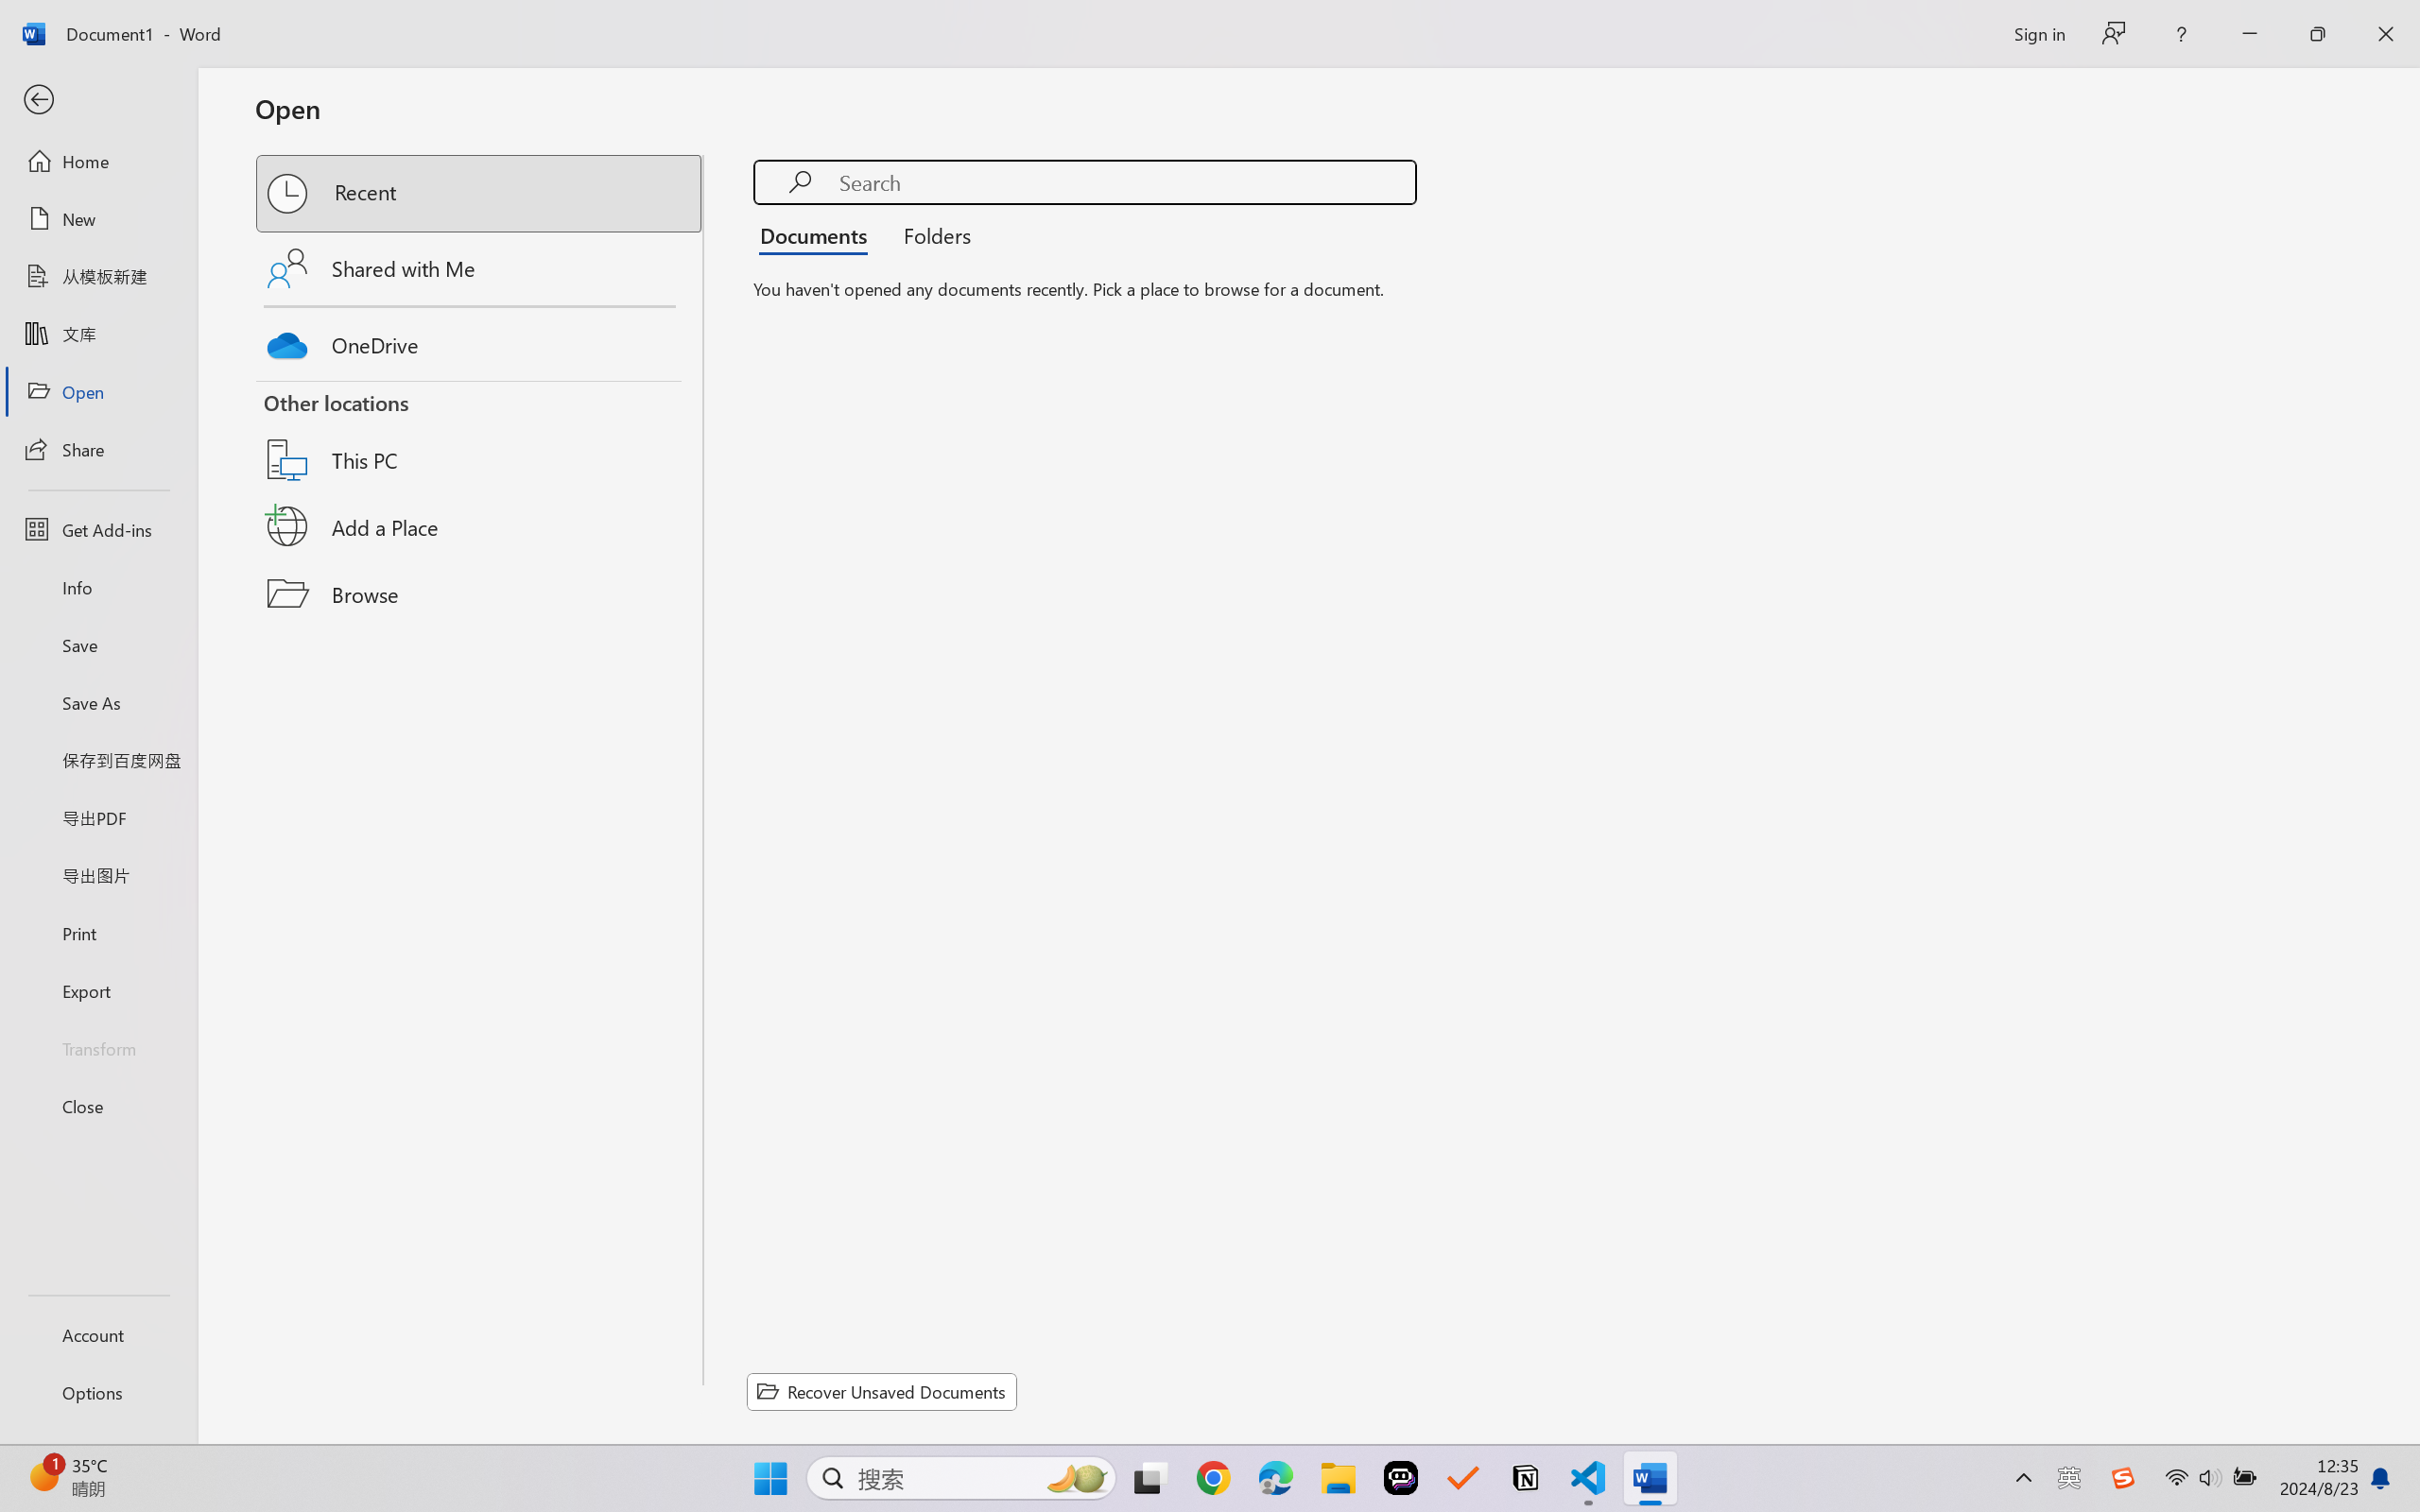 Image resolution: width=2420 pixels, height=1512 pixels. I want to click on Account, so click(98, 1334).